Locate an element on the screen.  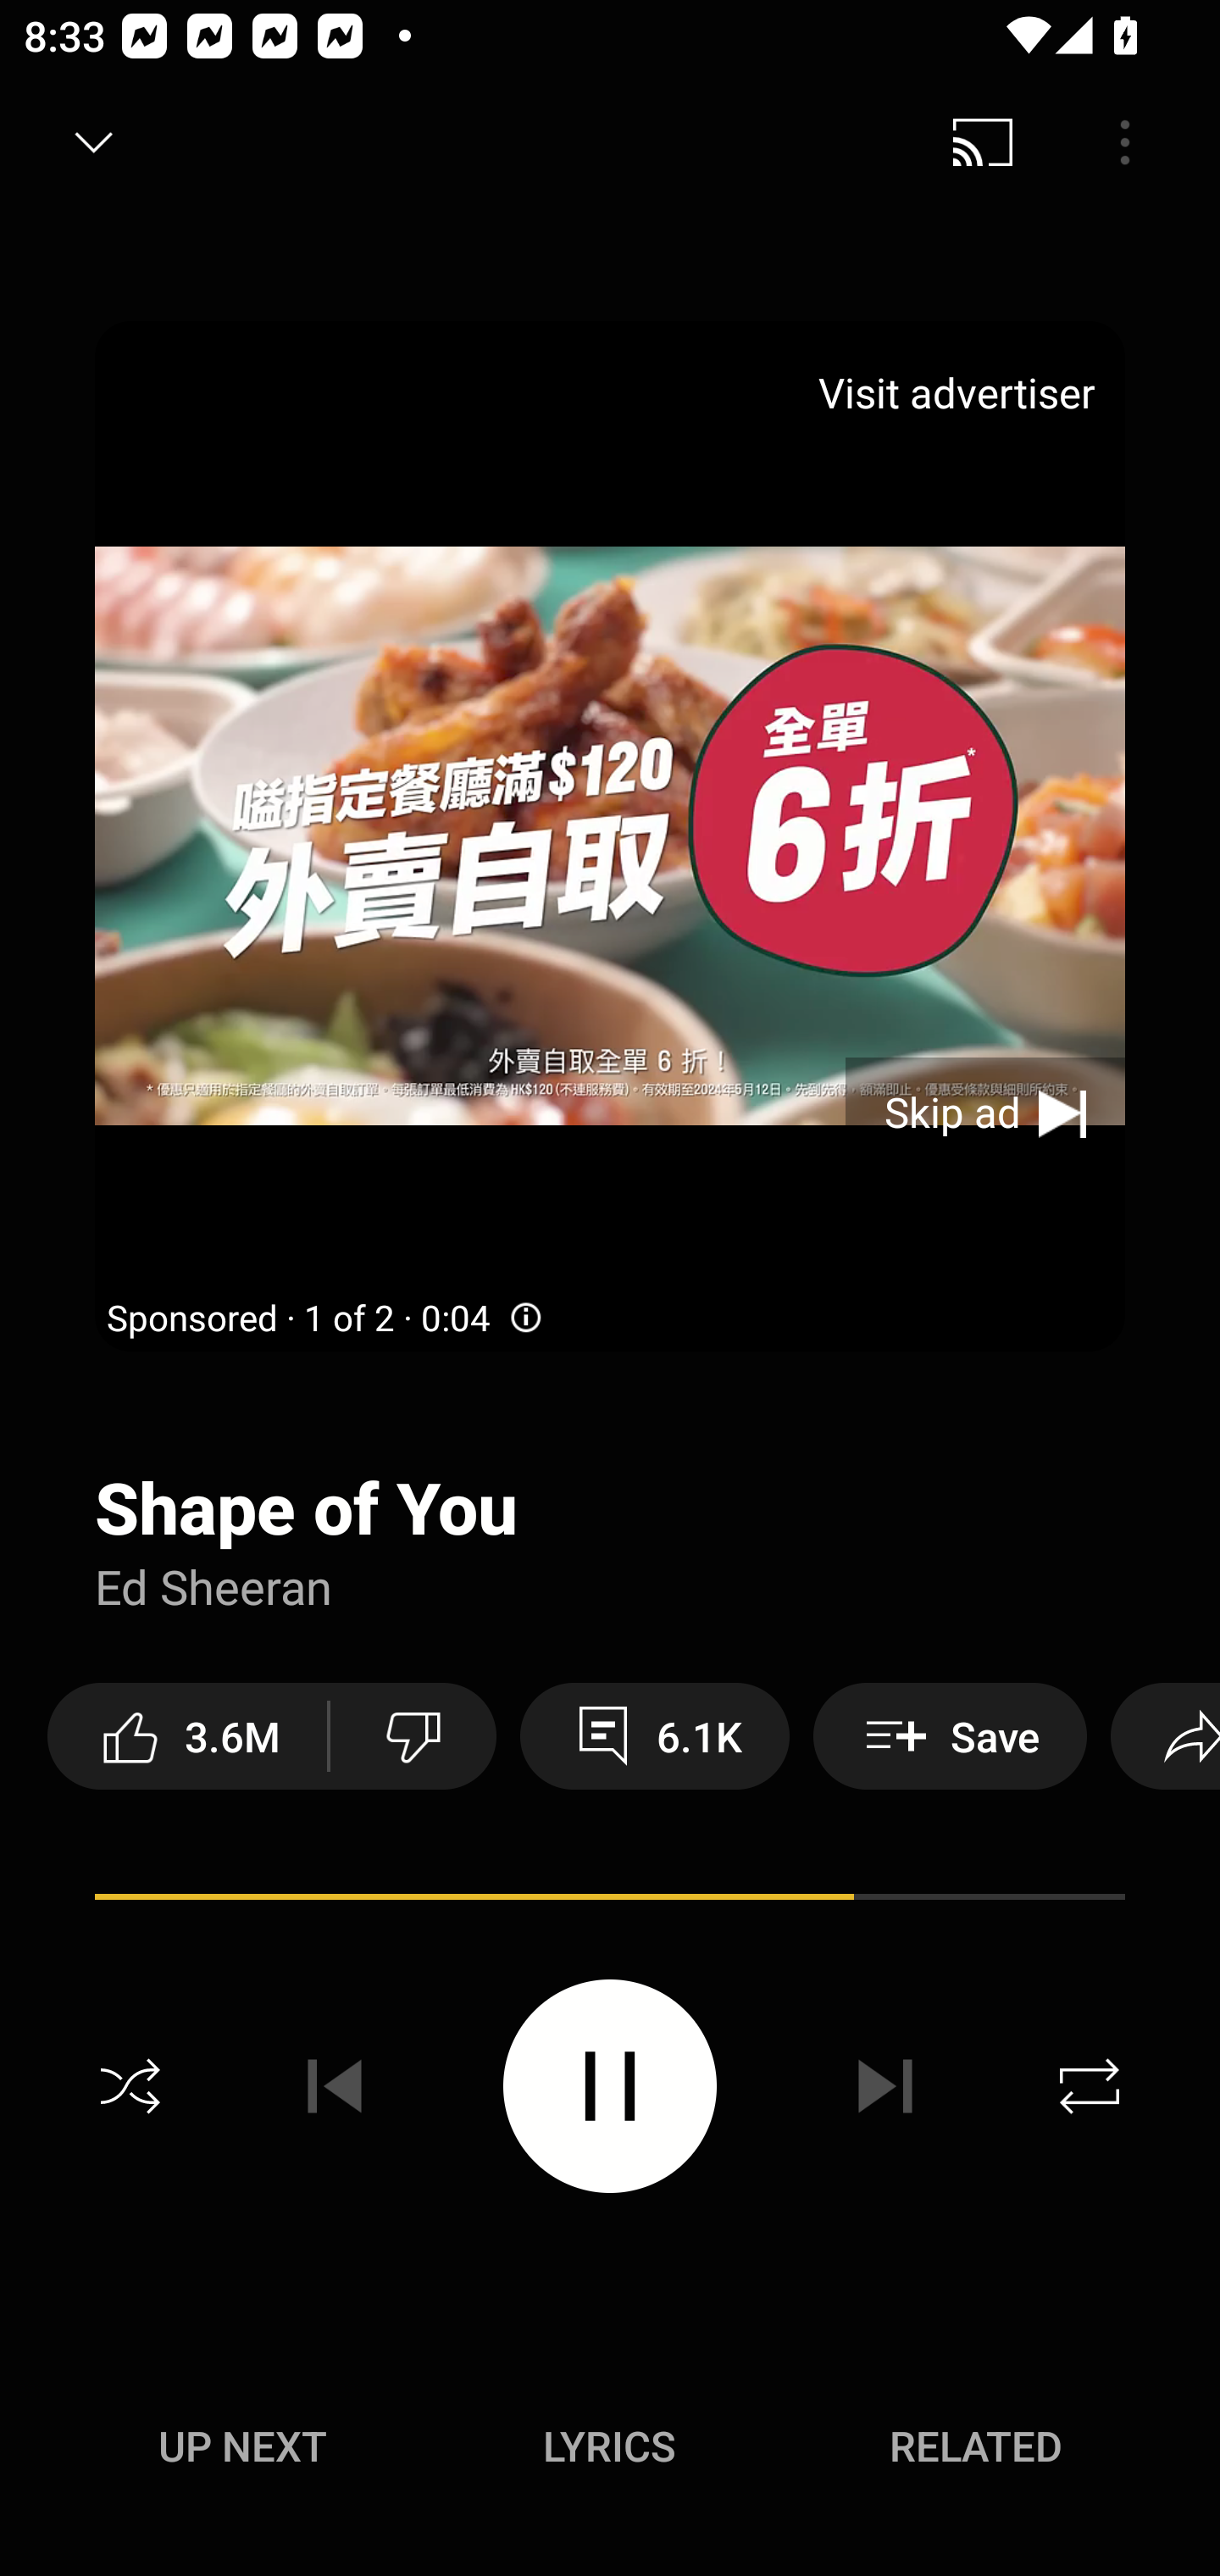
Visit advertiser is located at coordinates (962, 393).